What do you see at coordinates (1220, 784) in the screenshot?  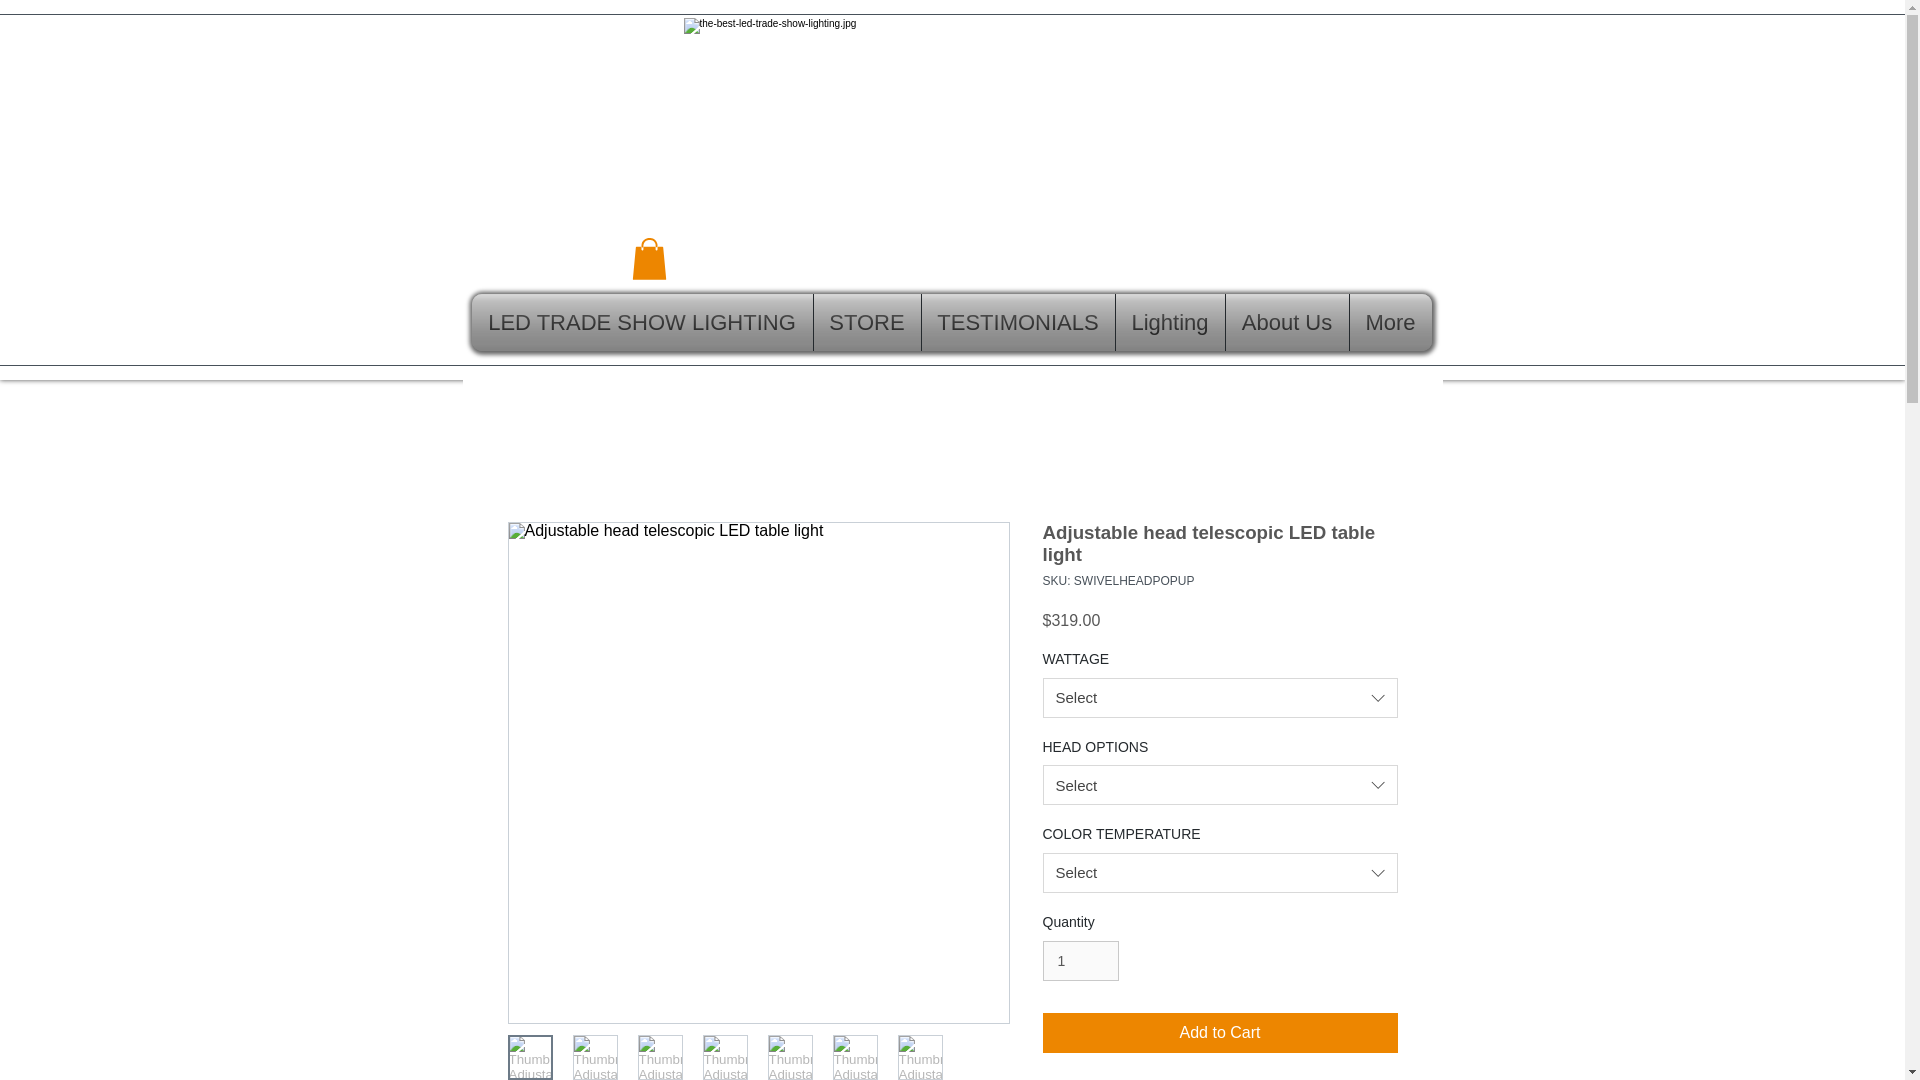 I see `Select` at bounding box center [1220, 784].